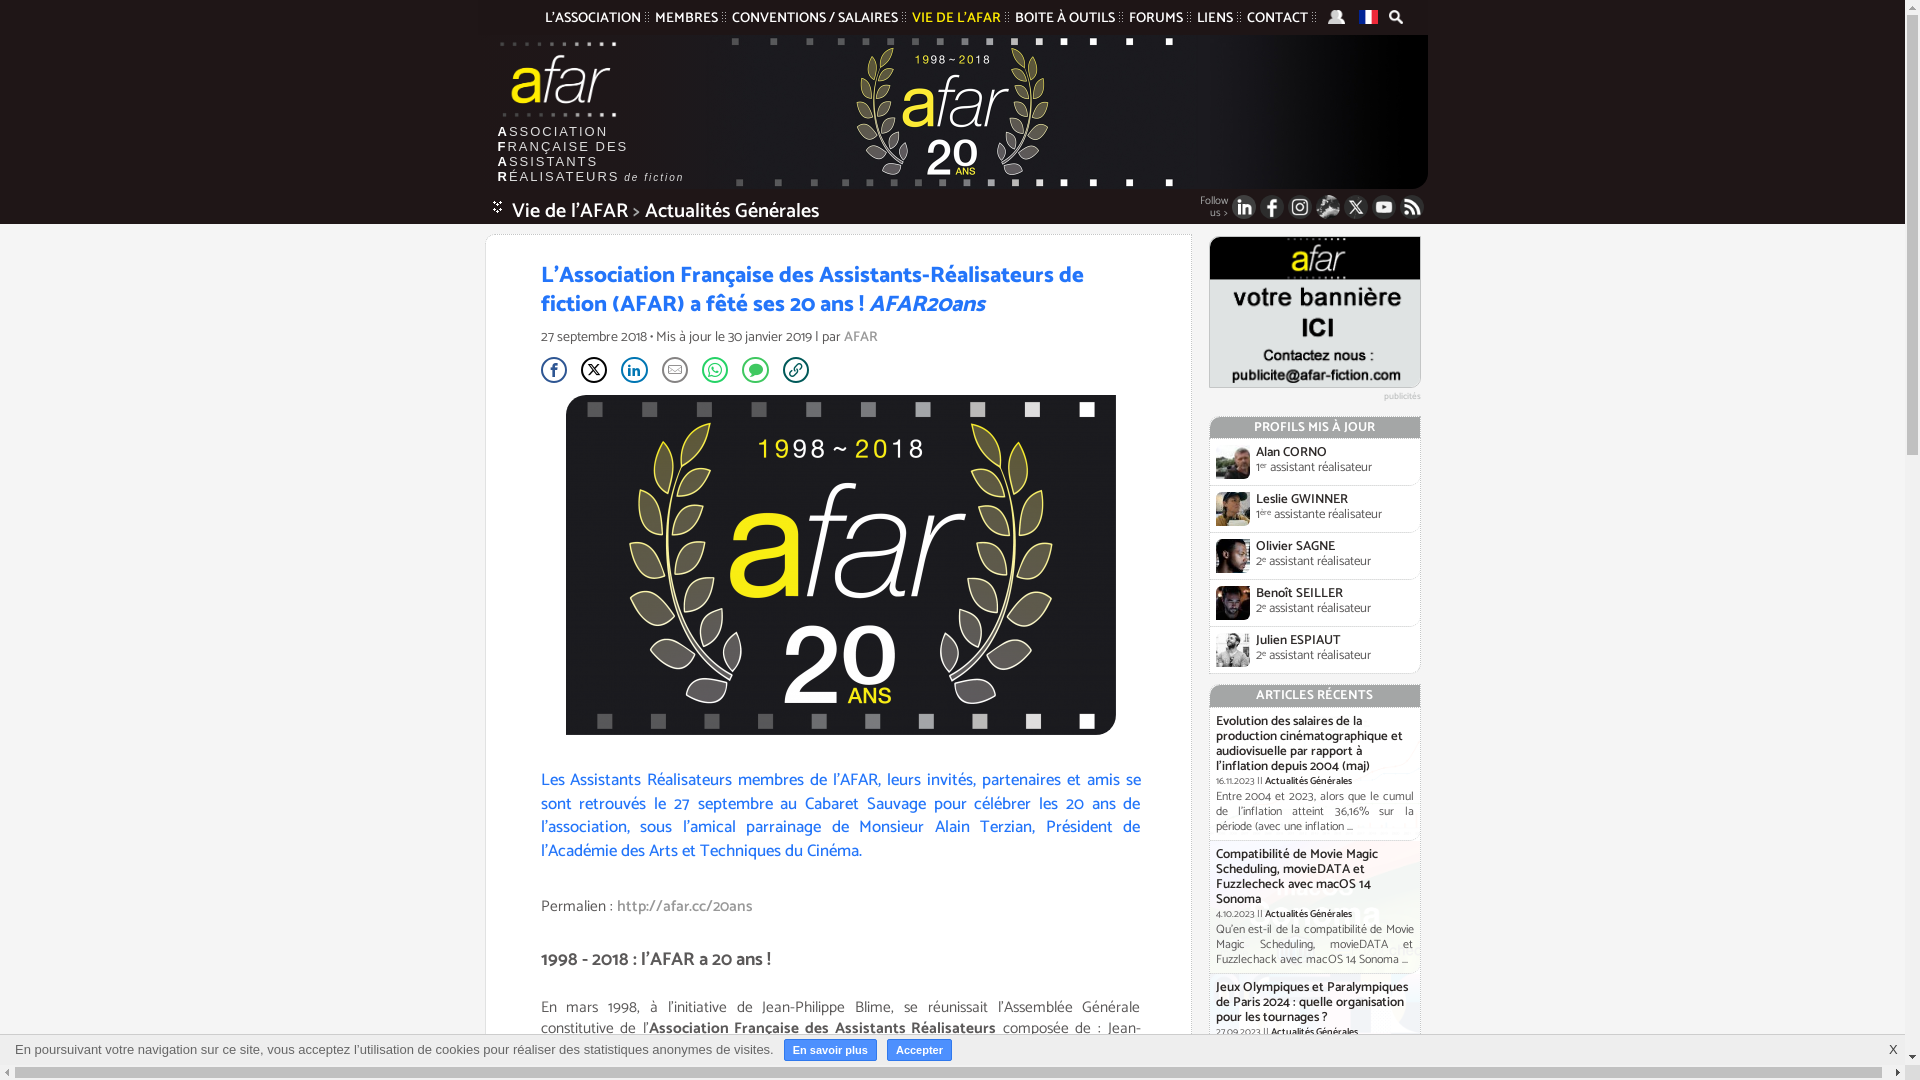 The height and width of the screenshot is (1080, 1920). What do you see at coordinates (1368, 17) in the screenshot?
I see `version francaise` at bounding box center [1368, 17].